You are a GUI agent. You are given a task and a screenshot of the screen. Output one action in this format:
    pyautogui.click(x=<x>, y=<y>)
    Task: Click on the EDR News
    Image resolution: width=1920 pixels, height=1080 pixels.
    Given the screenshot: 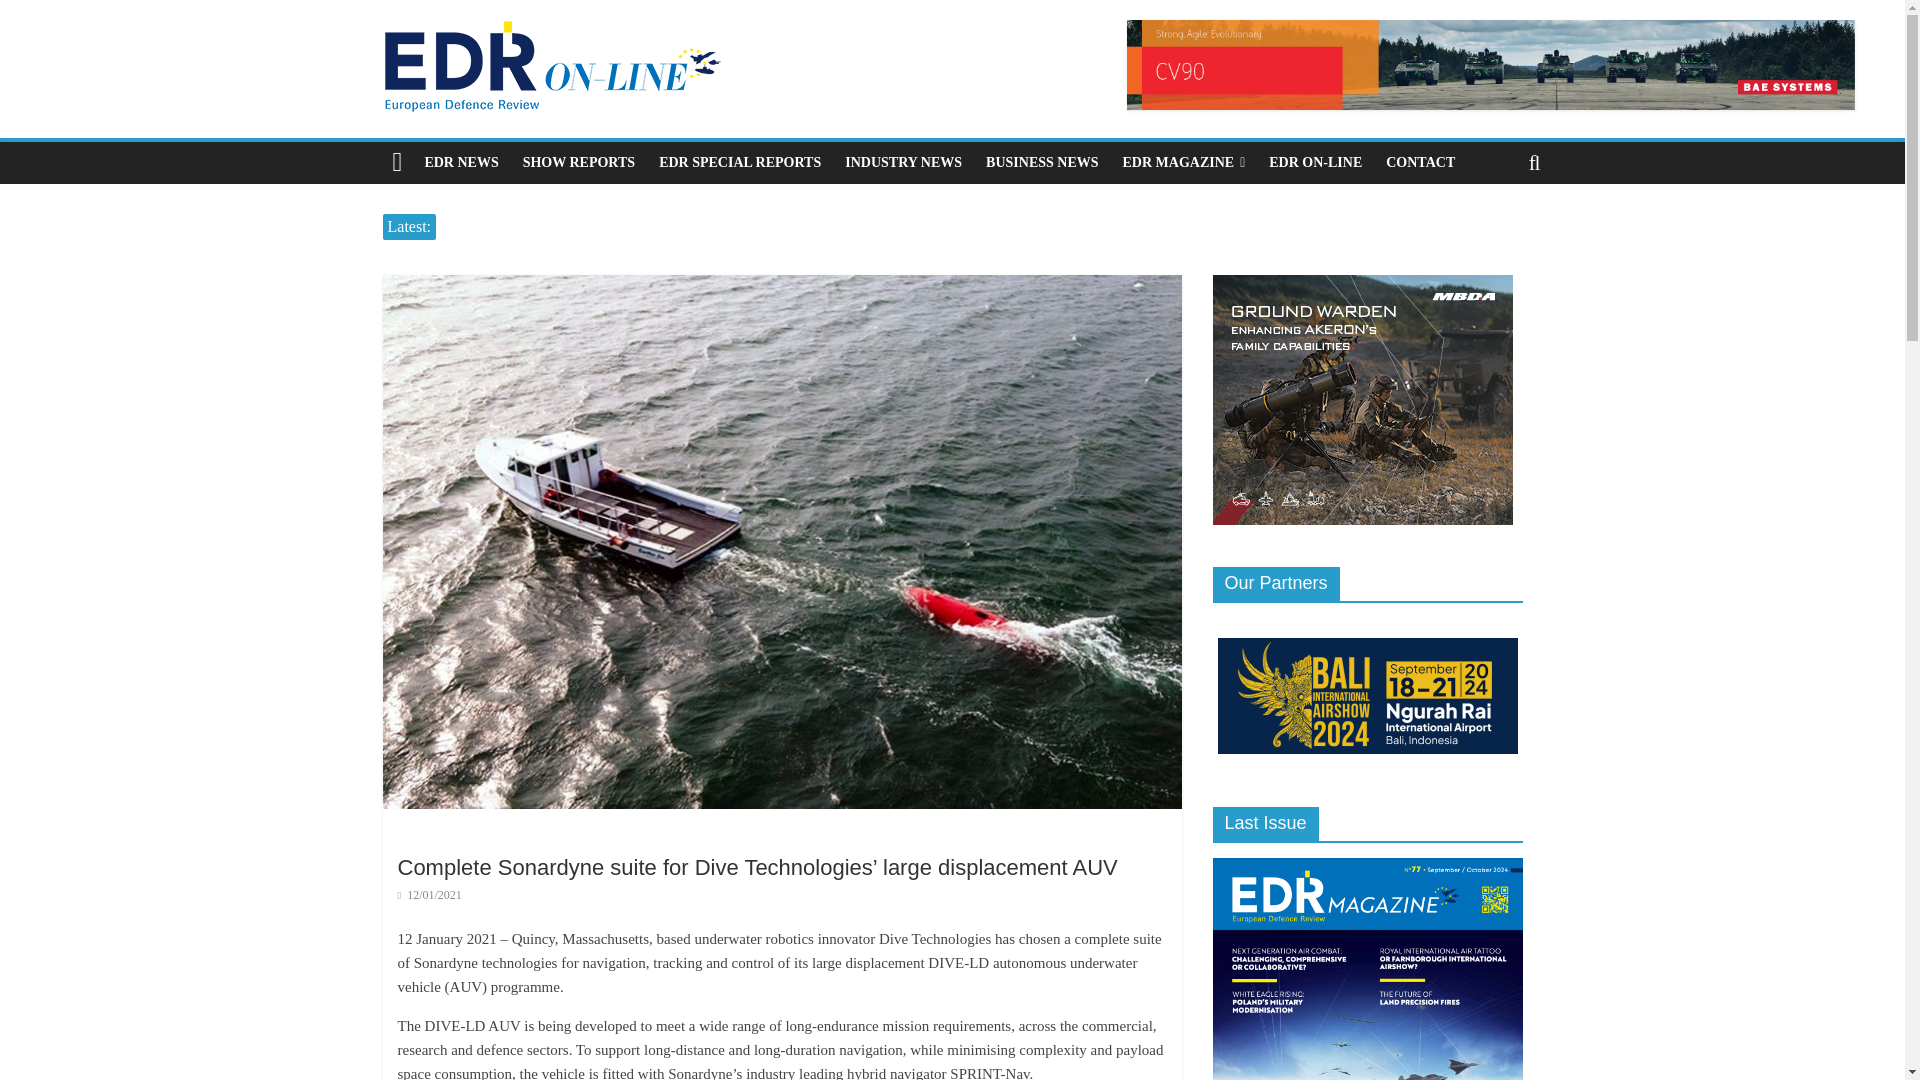 What is the action you would take?
    pyautogui.click(x=461, y=162)
    